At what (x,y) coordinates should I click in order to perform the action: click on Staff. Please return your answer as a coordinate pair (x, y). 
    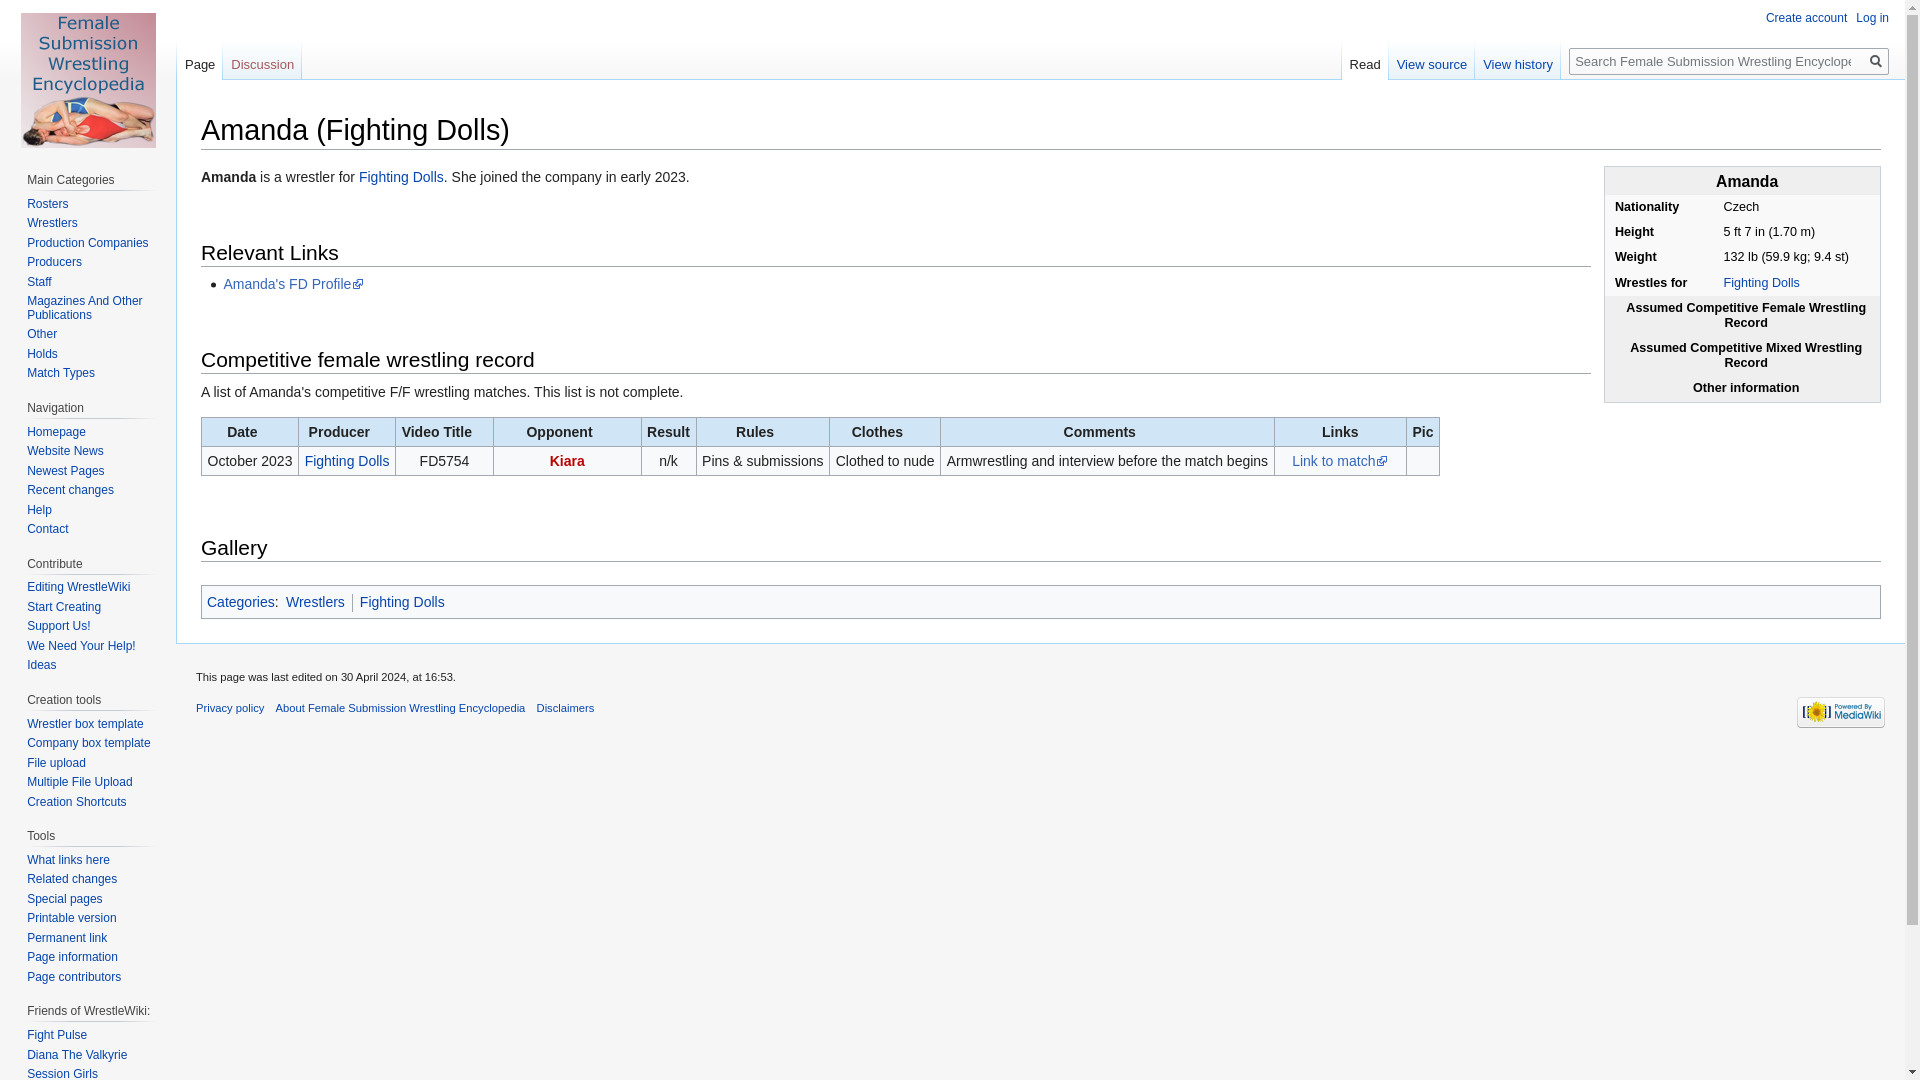
    Looking at the image, I should click on (38, 282).